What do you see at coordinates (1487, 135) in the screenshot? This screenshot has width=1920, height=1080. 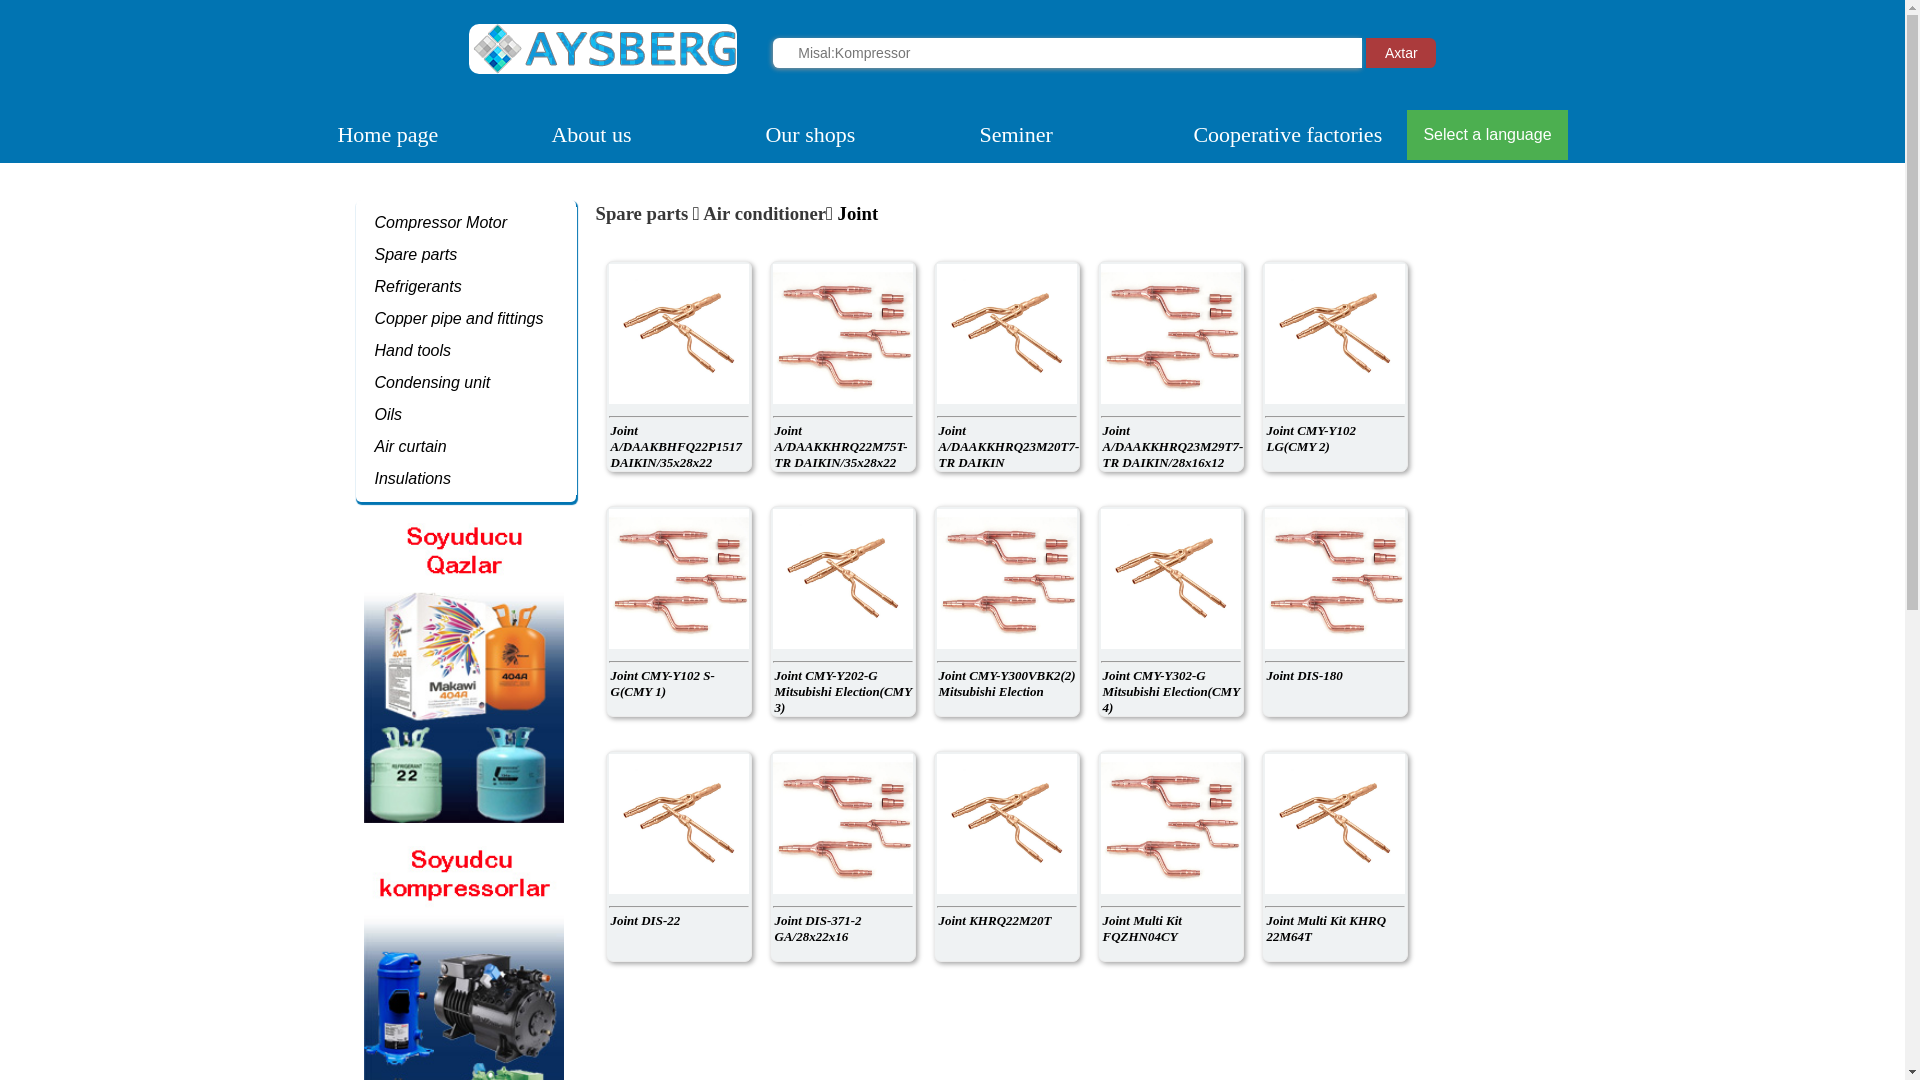 I see `Select a language` at bounding box center [1487, 135].